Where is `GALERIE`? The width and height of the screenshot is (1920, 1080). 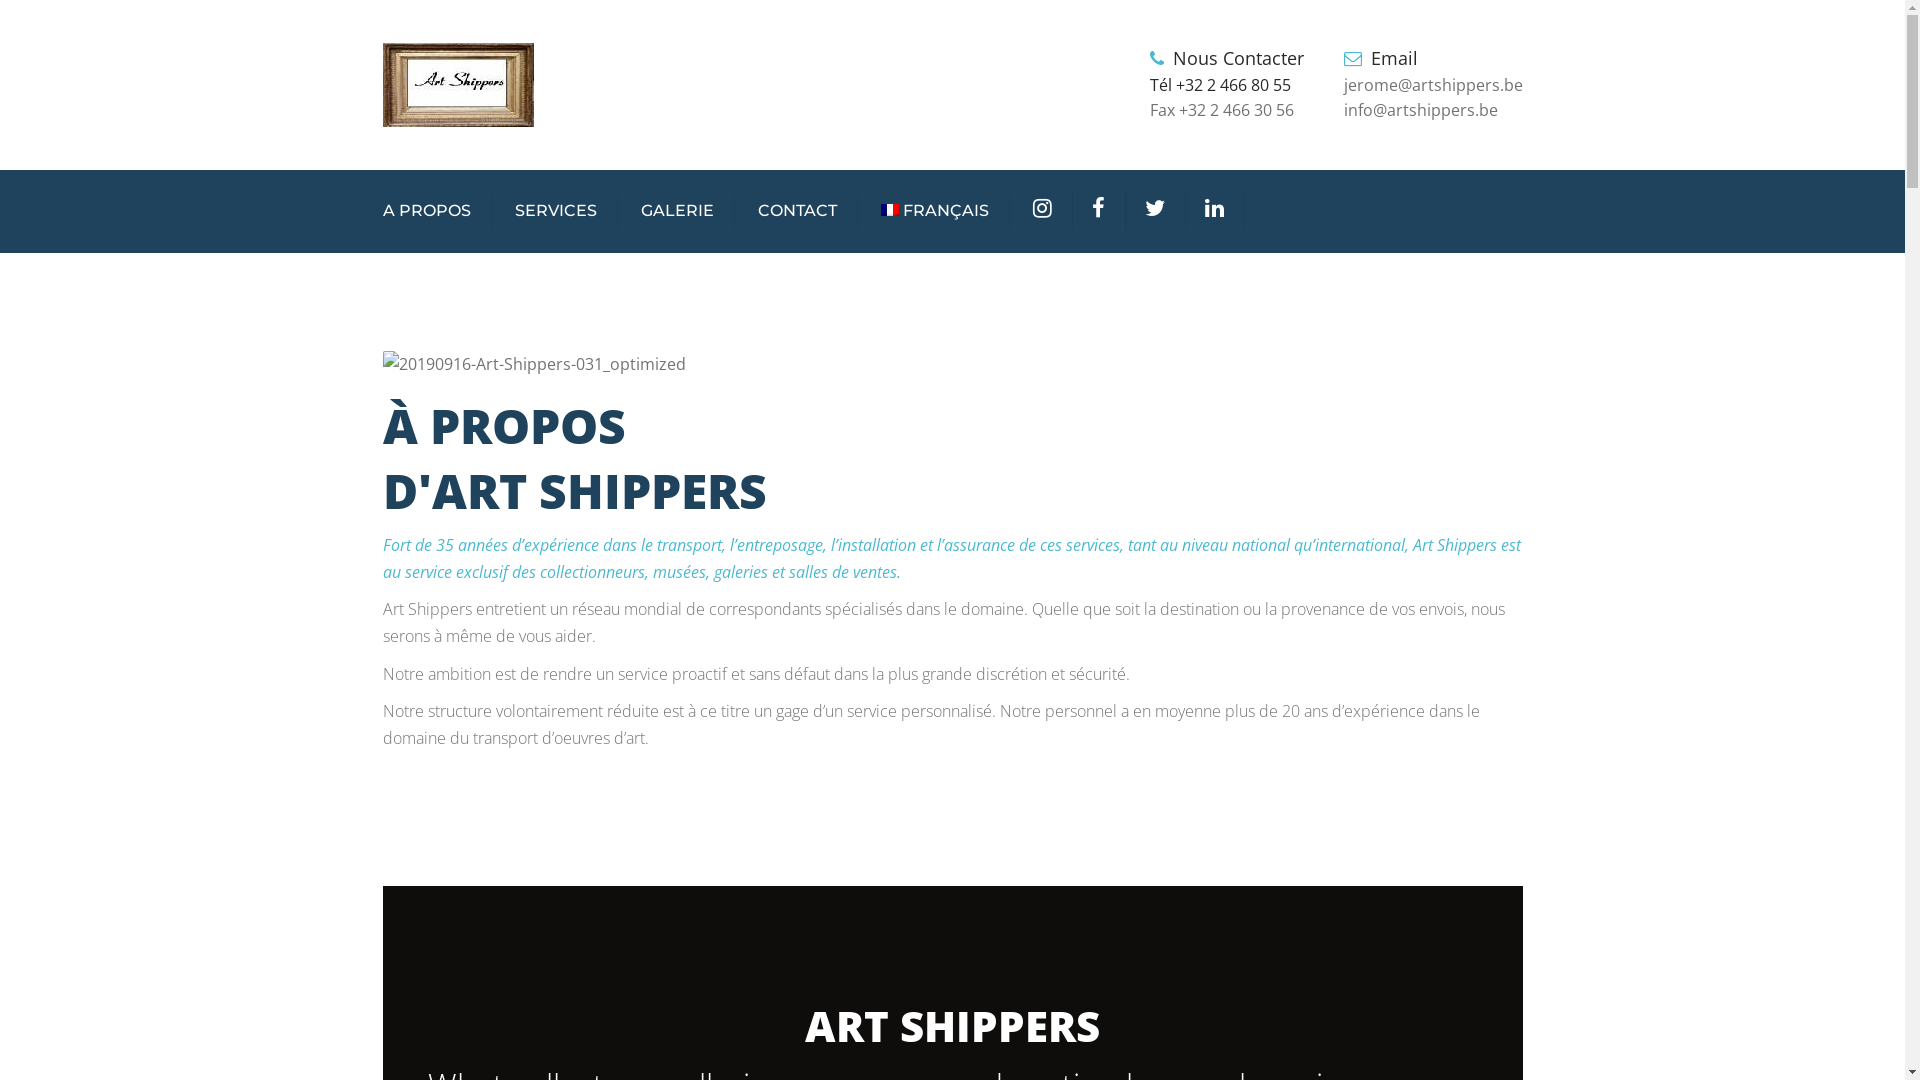 GALERIE is located at coordinates (676, 212).